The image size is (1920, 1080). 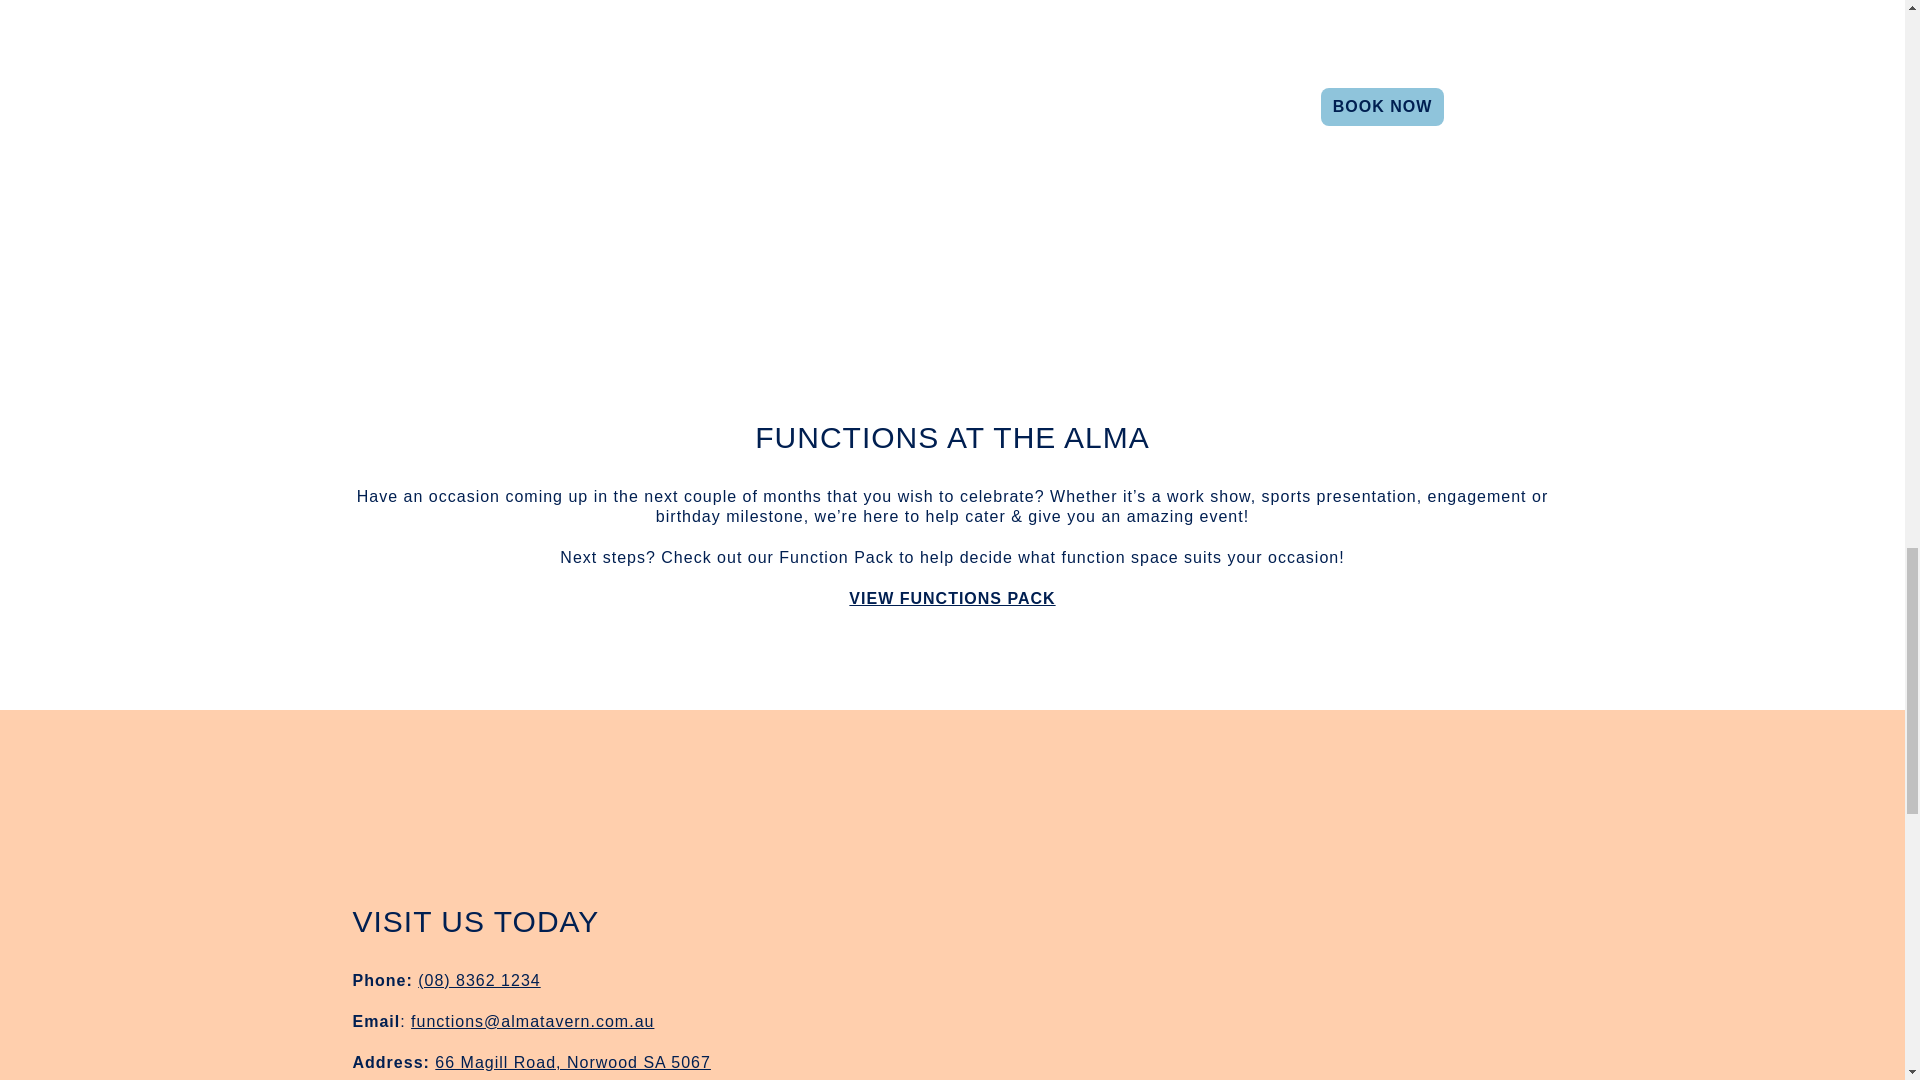 I want to click on 66 Magill Road, Norwood SA 5067, so click(x=572, y=1062).